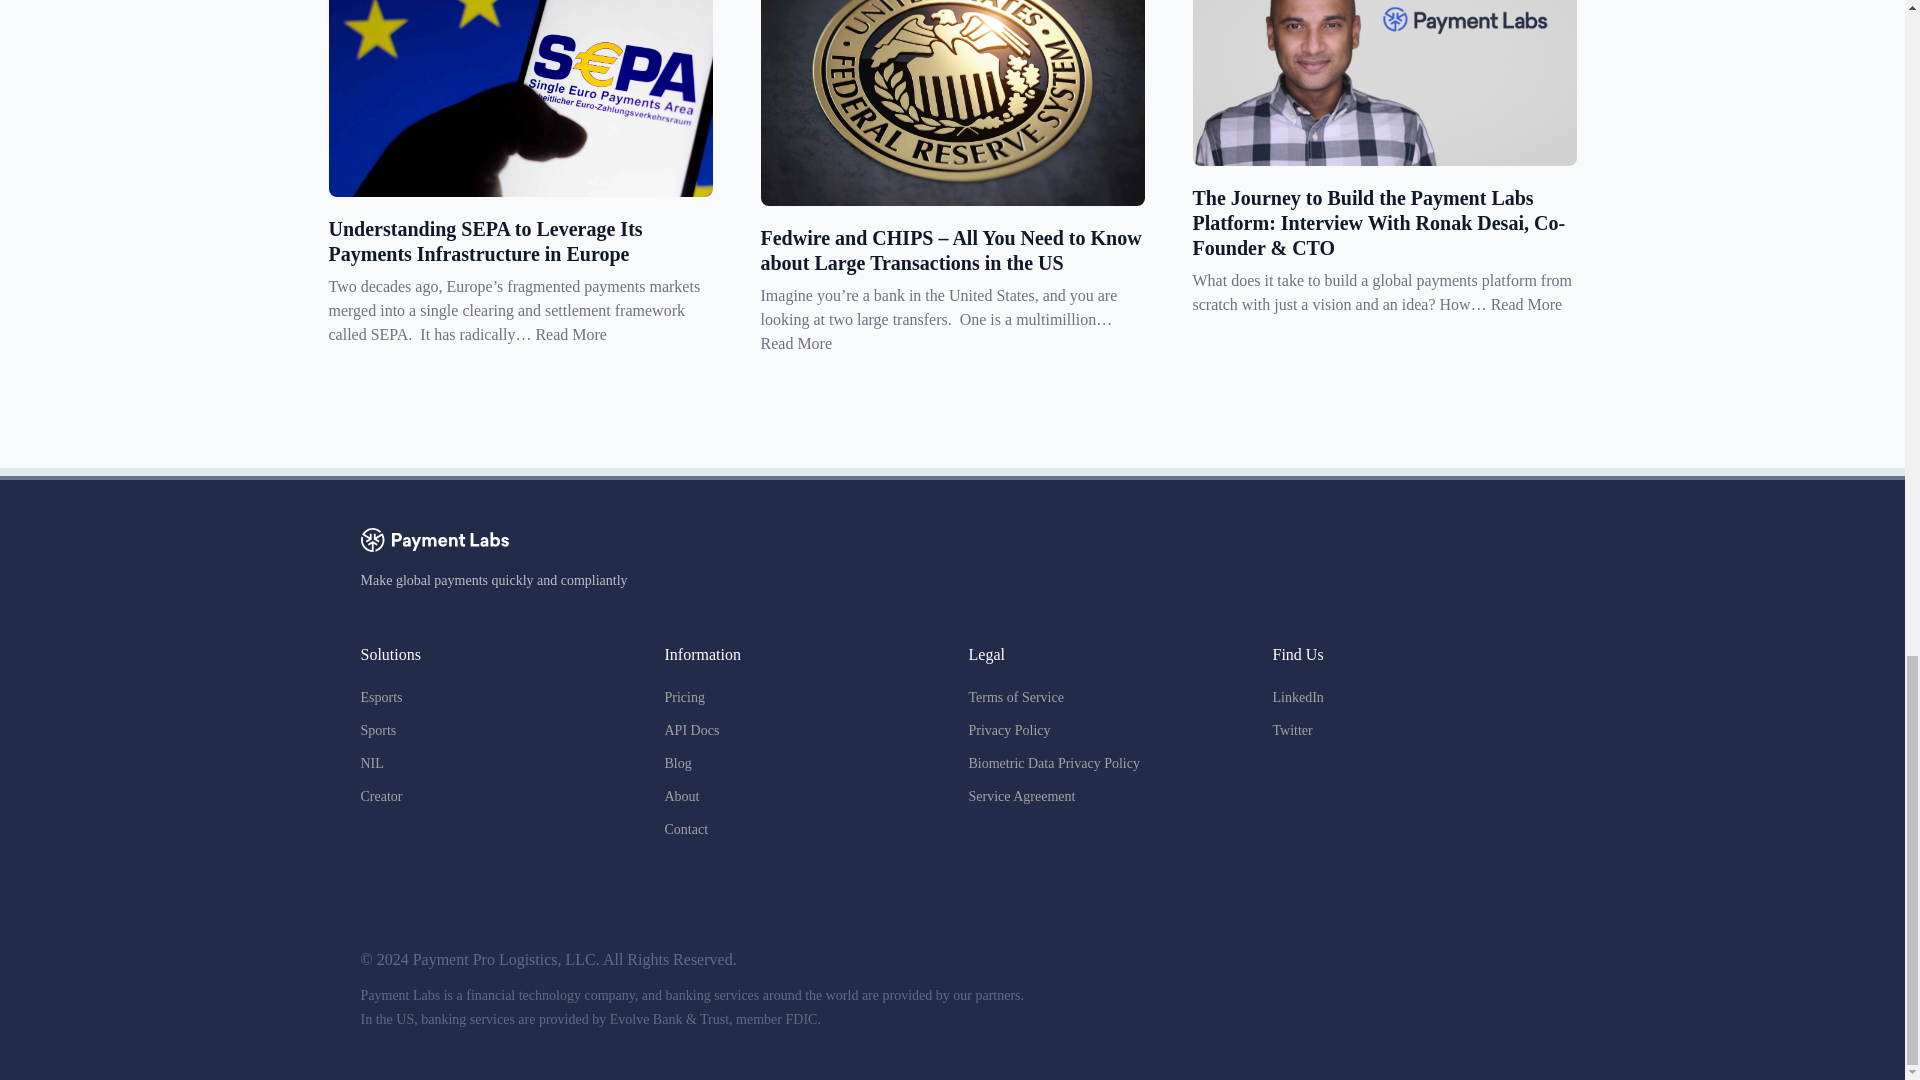 The height and width of the screenshot is (1080, 1920). What do you see at coordinates (371, 764) in the screenshot?
I see `NIL` at bounding box center [371, 764].